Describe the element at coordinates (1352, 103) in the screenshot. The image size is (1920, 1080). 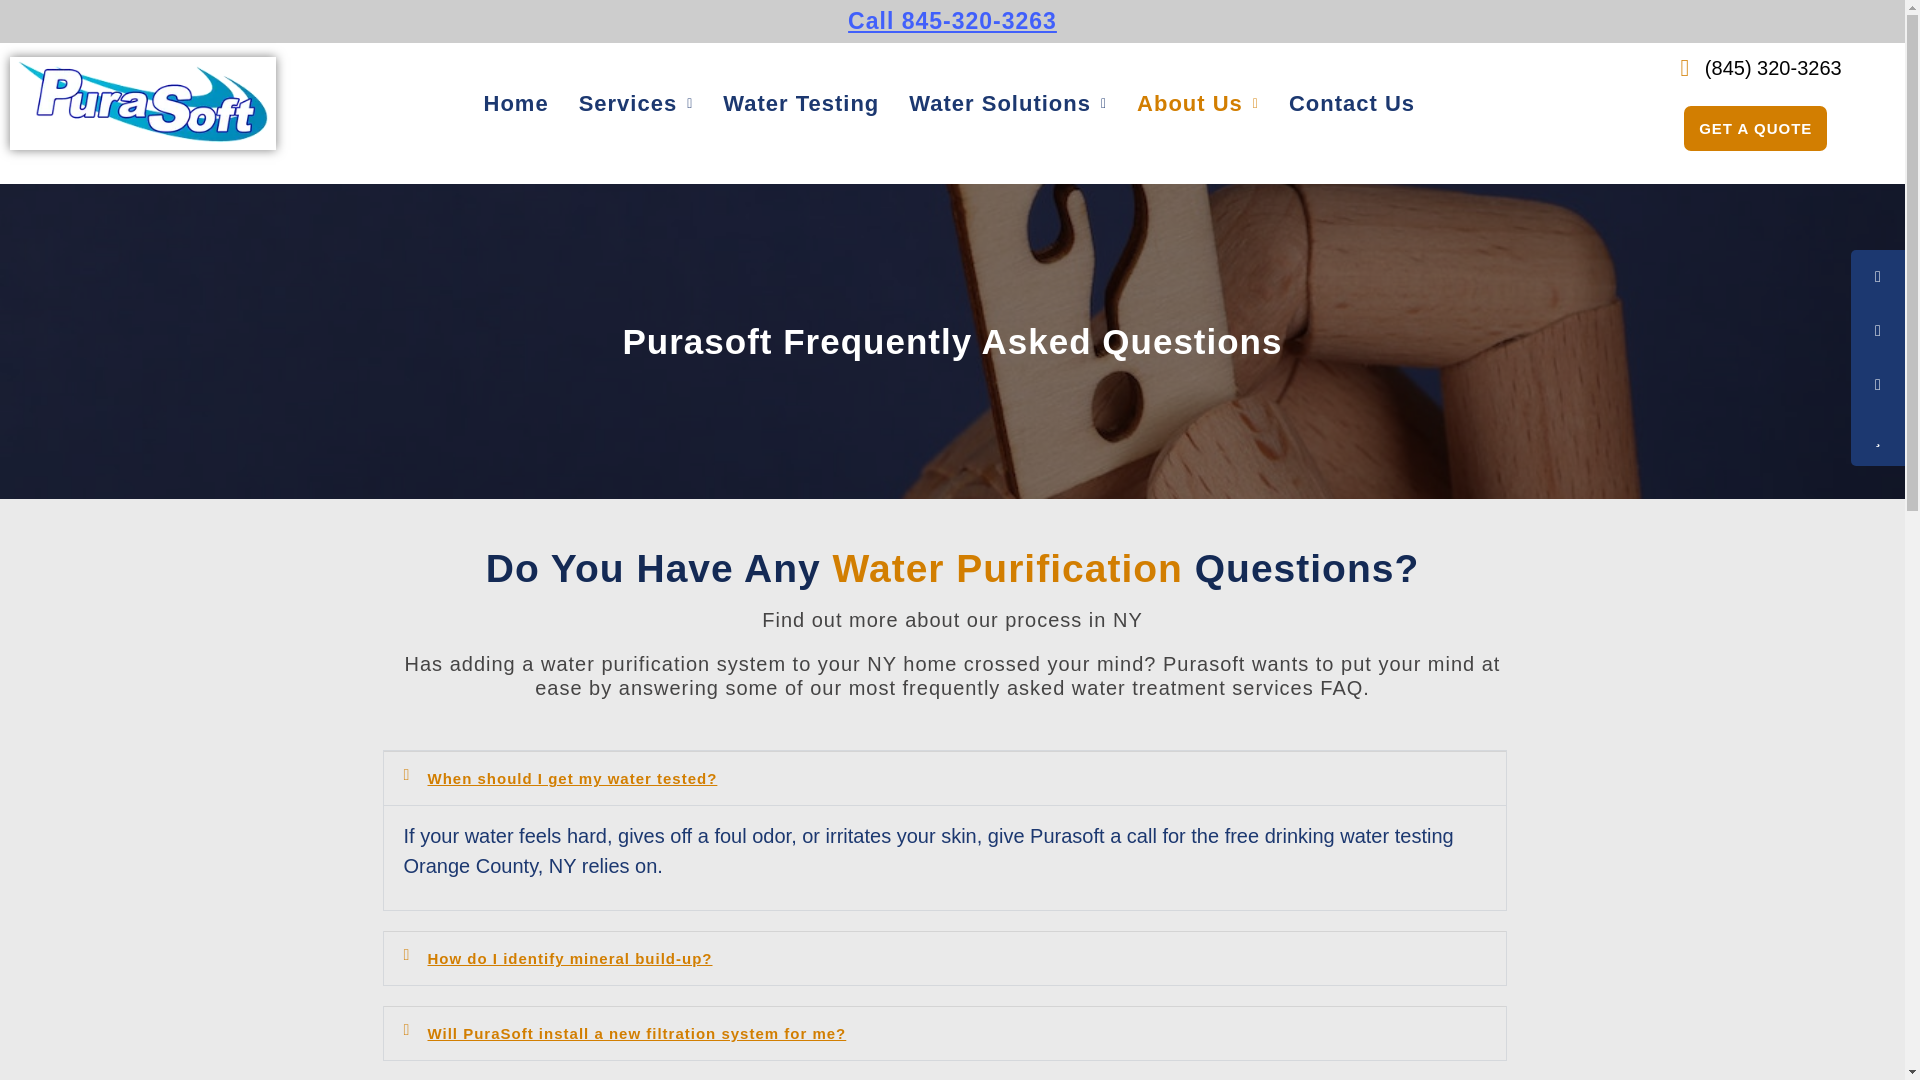
I see `Contact Us` at that location.